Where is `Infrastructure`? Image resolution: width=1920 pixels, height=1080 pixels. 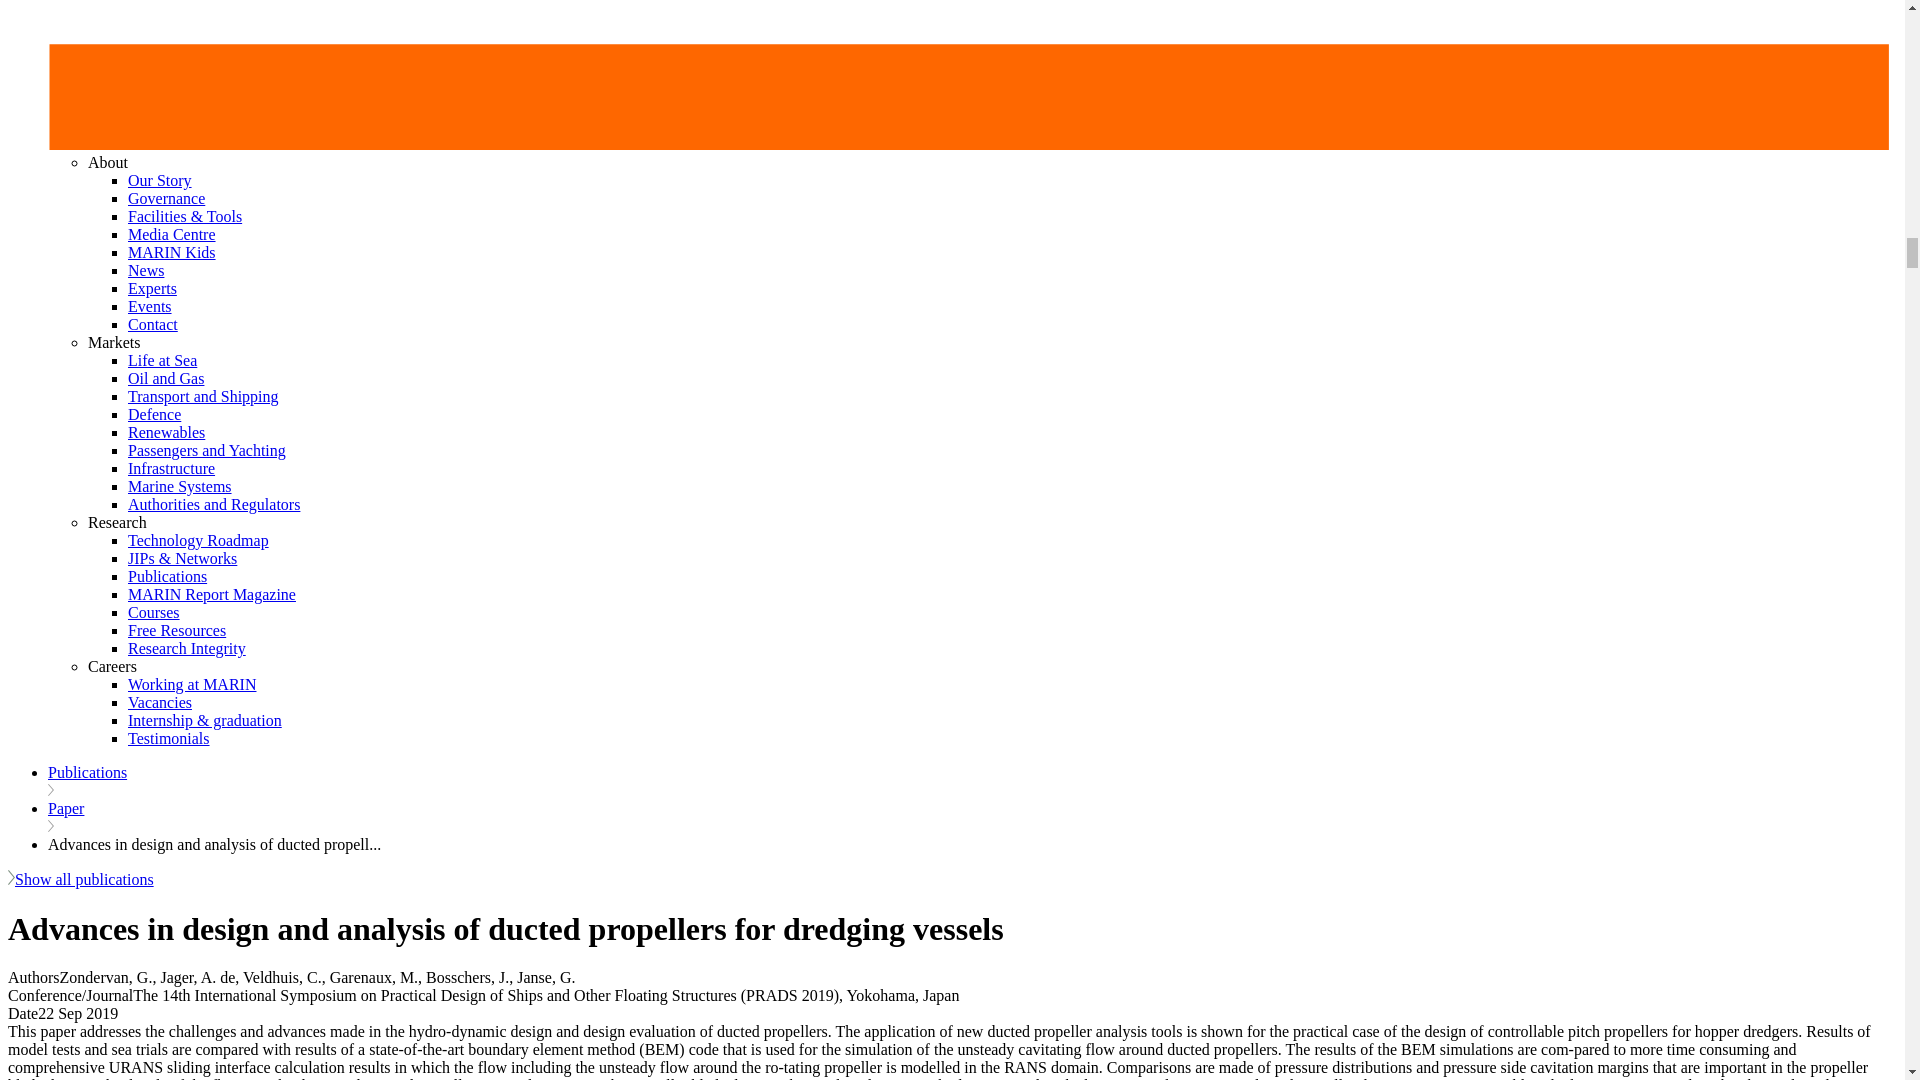
Infrastructure is located at coordinates (172, 468).